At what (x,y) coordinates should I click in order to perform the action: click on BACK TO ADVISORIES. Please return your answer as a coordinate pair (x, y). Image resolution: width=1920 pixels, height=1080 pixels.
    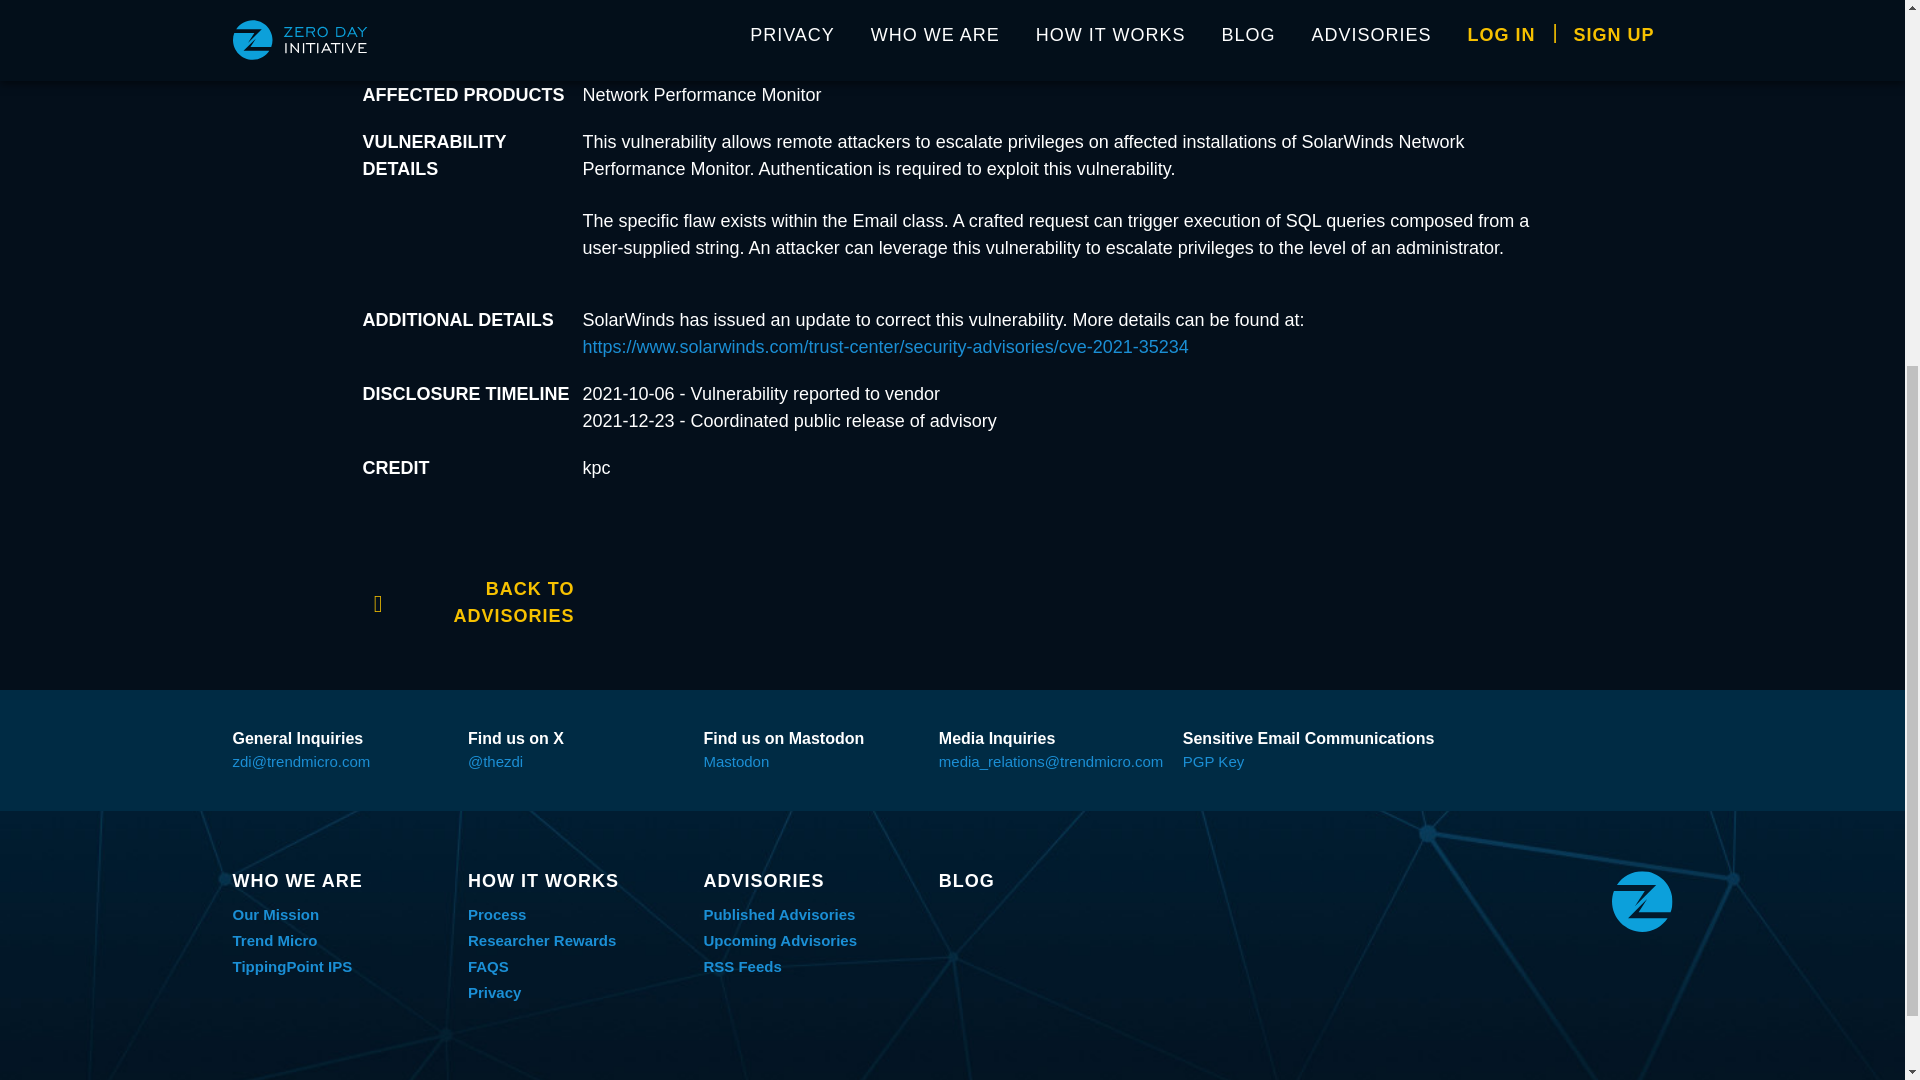
    Looking at the image, I should click on (468, 600).